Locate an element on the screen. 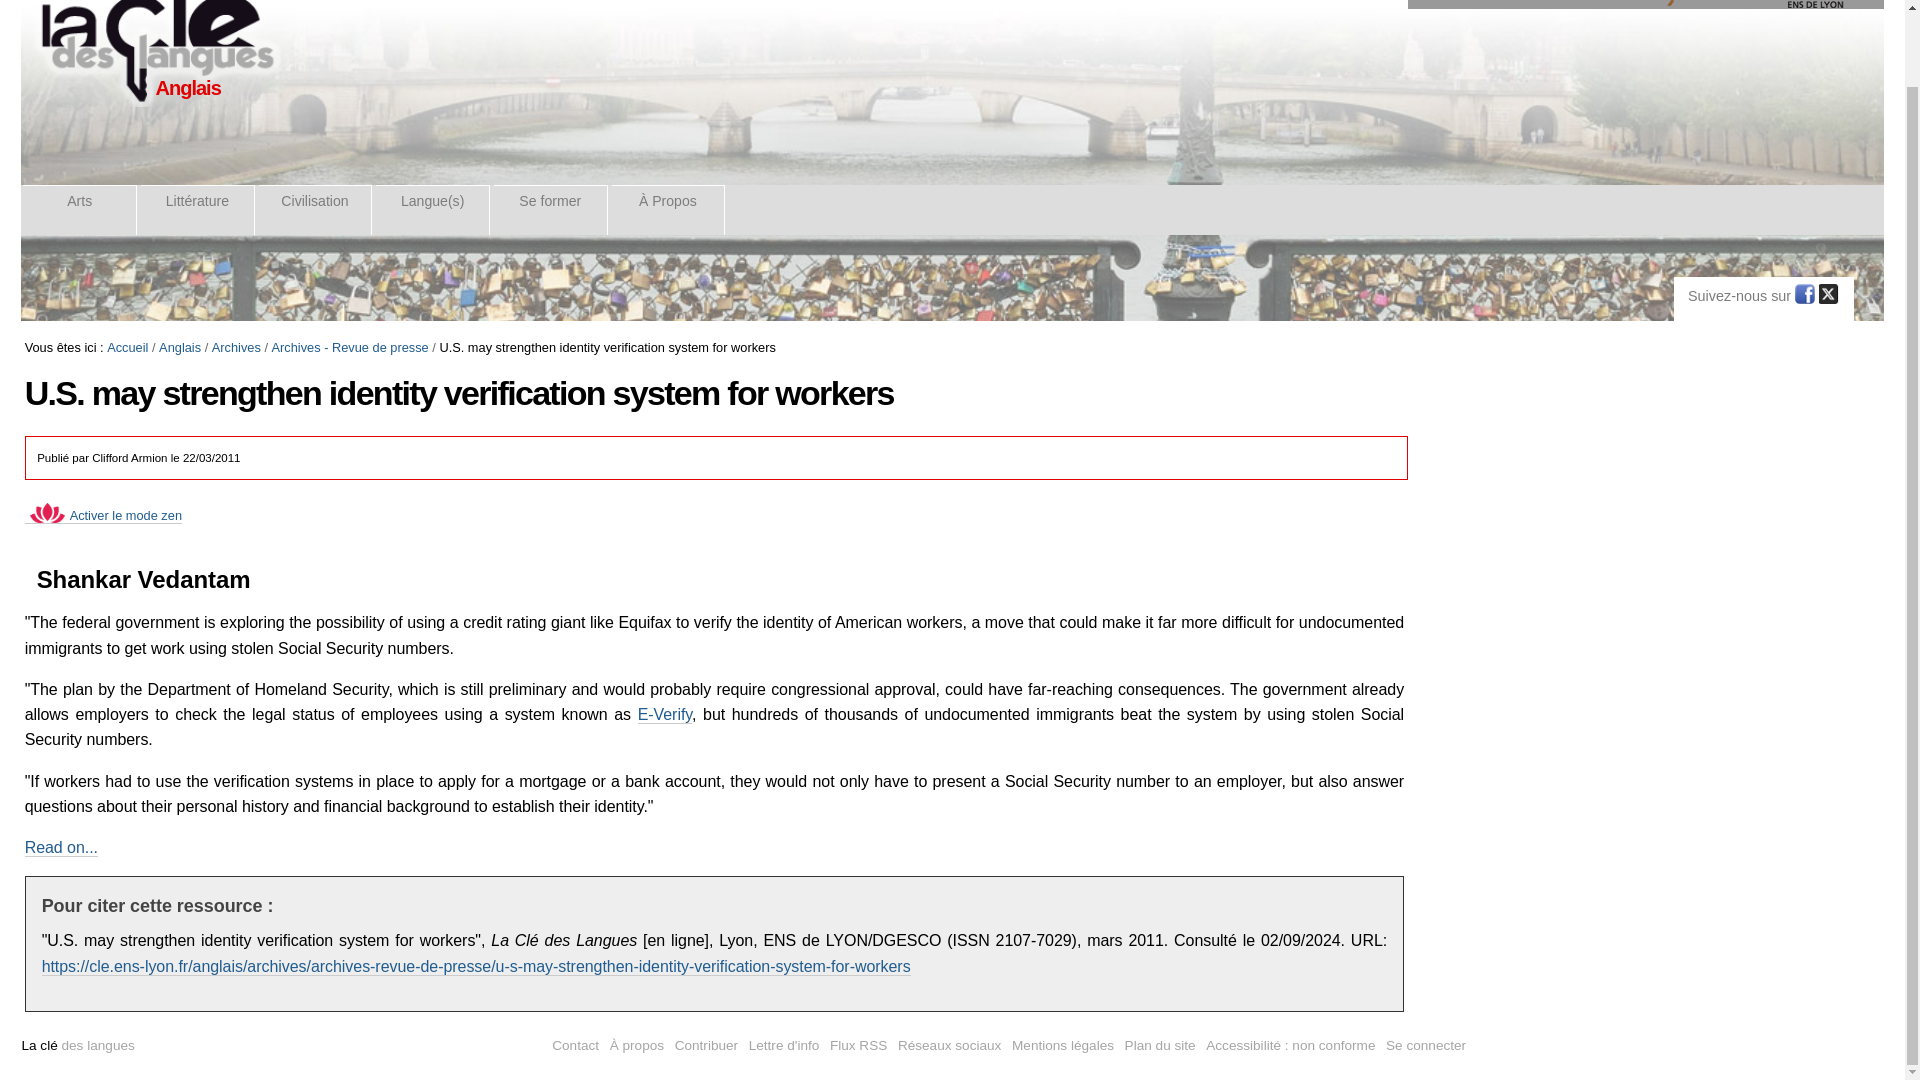 This screenshot has width=1920, height=1080. Retour au portail is located at coordinates (155, 53).